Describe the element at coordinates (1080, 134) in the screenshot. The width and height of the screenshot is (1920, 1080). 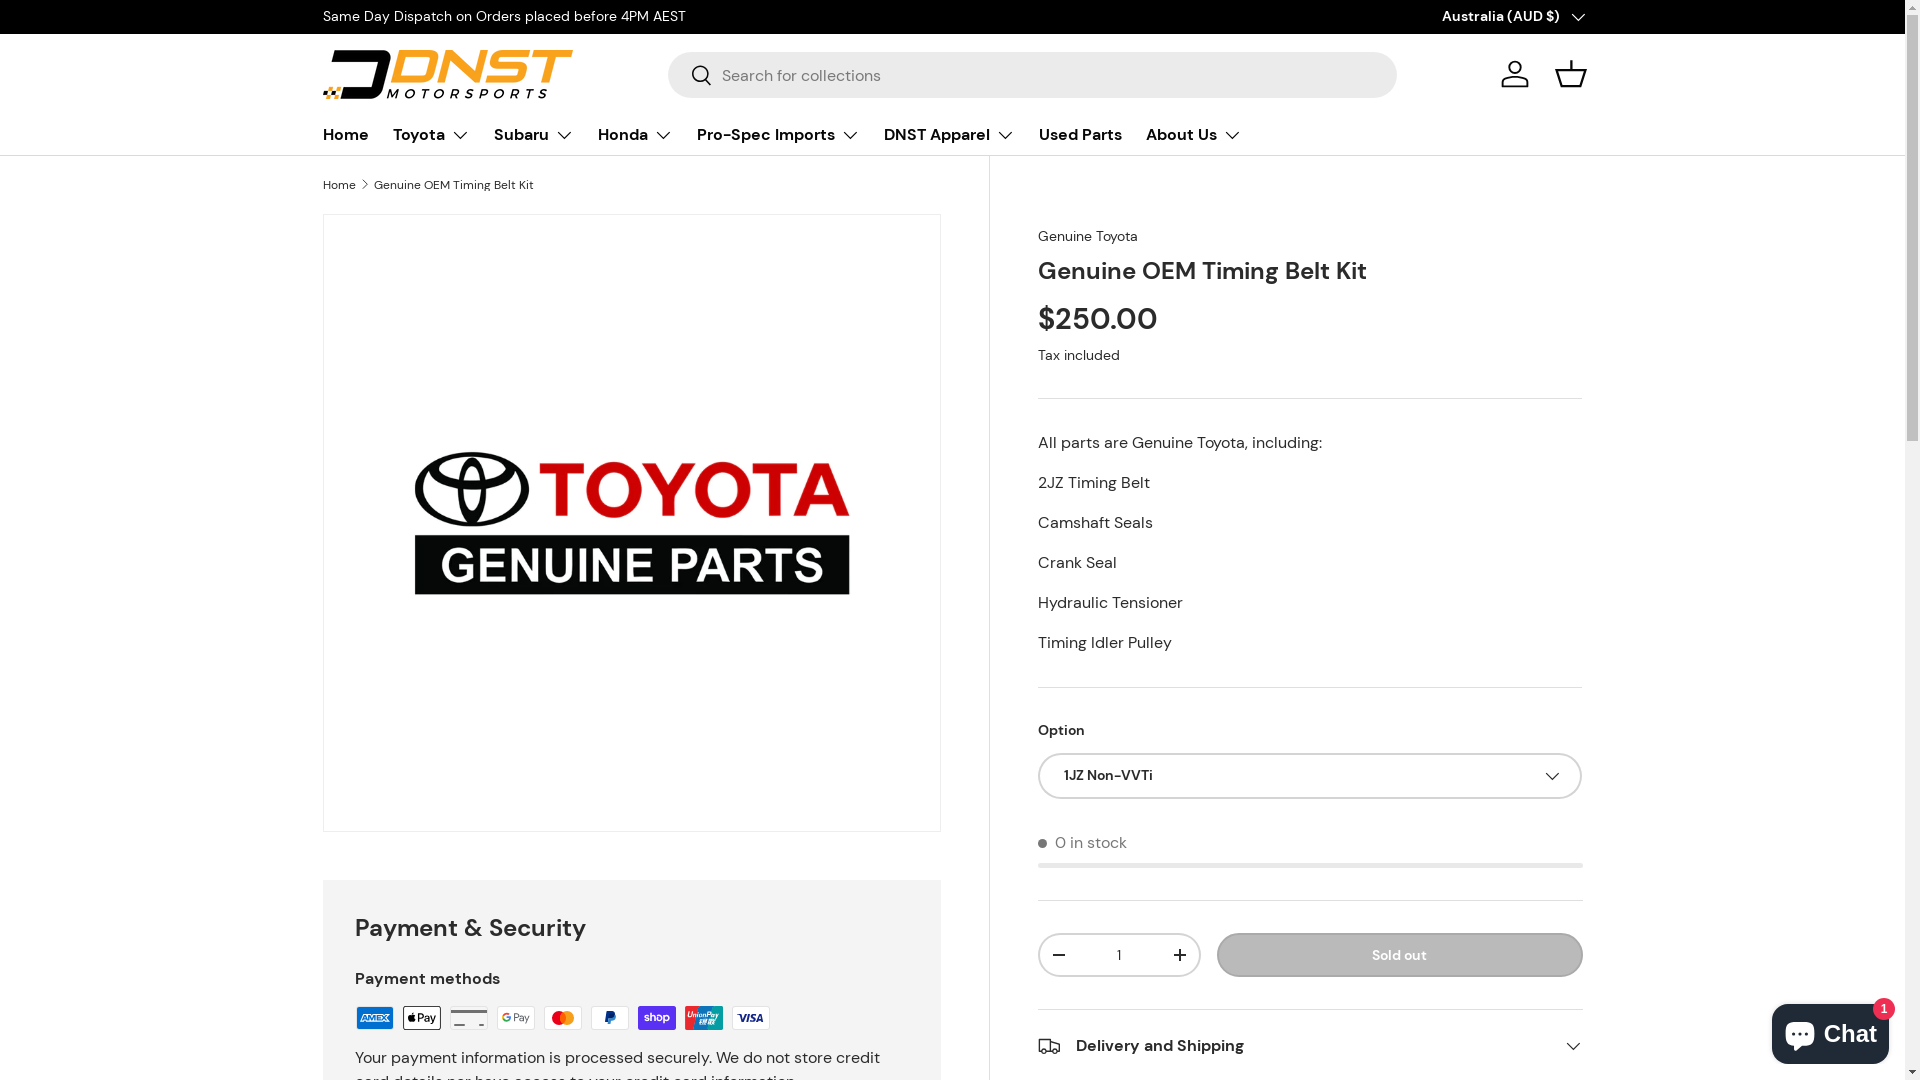
I see `Used Parts` at that location.